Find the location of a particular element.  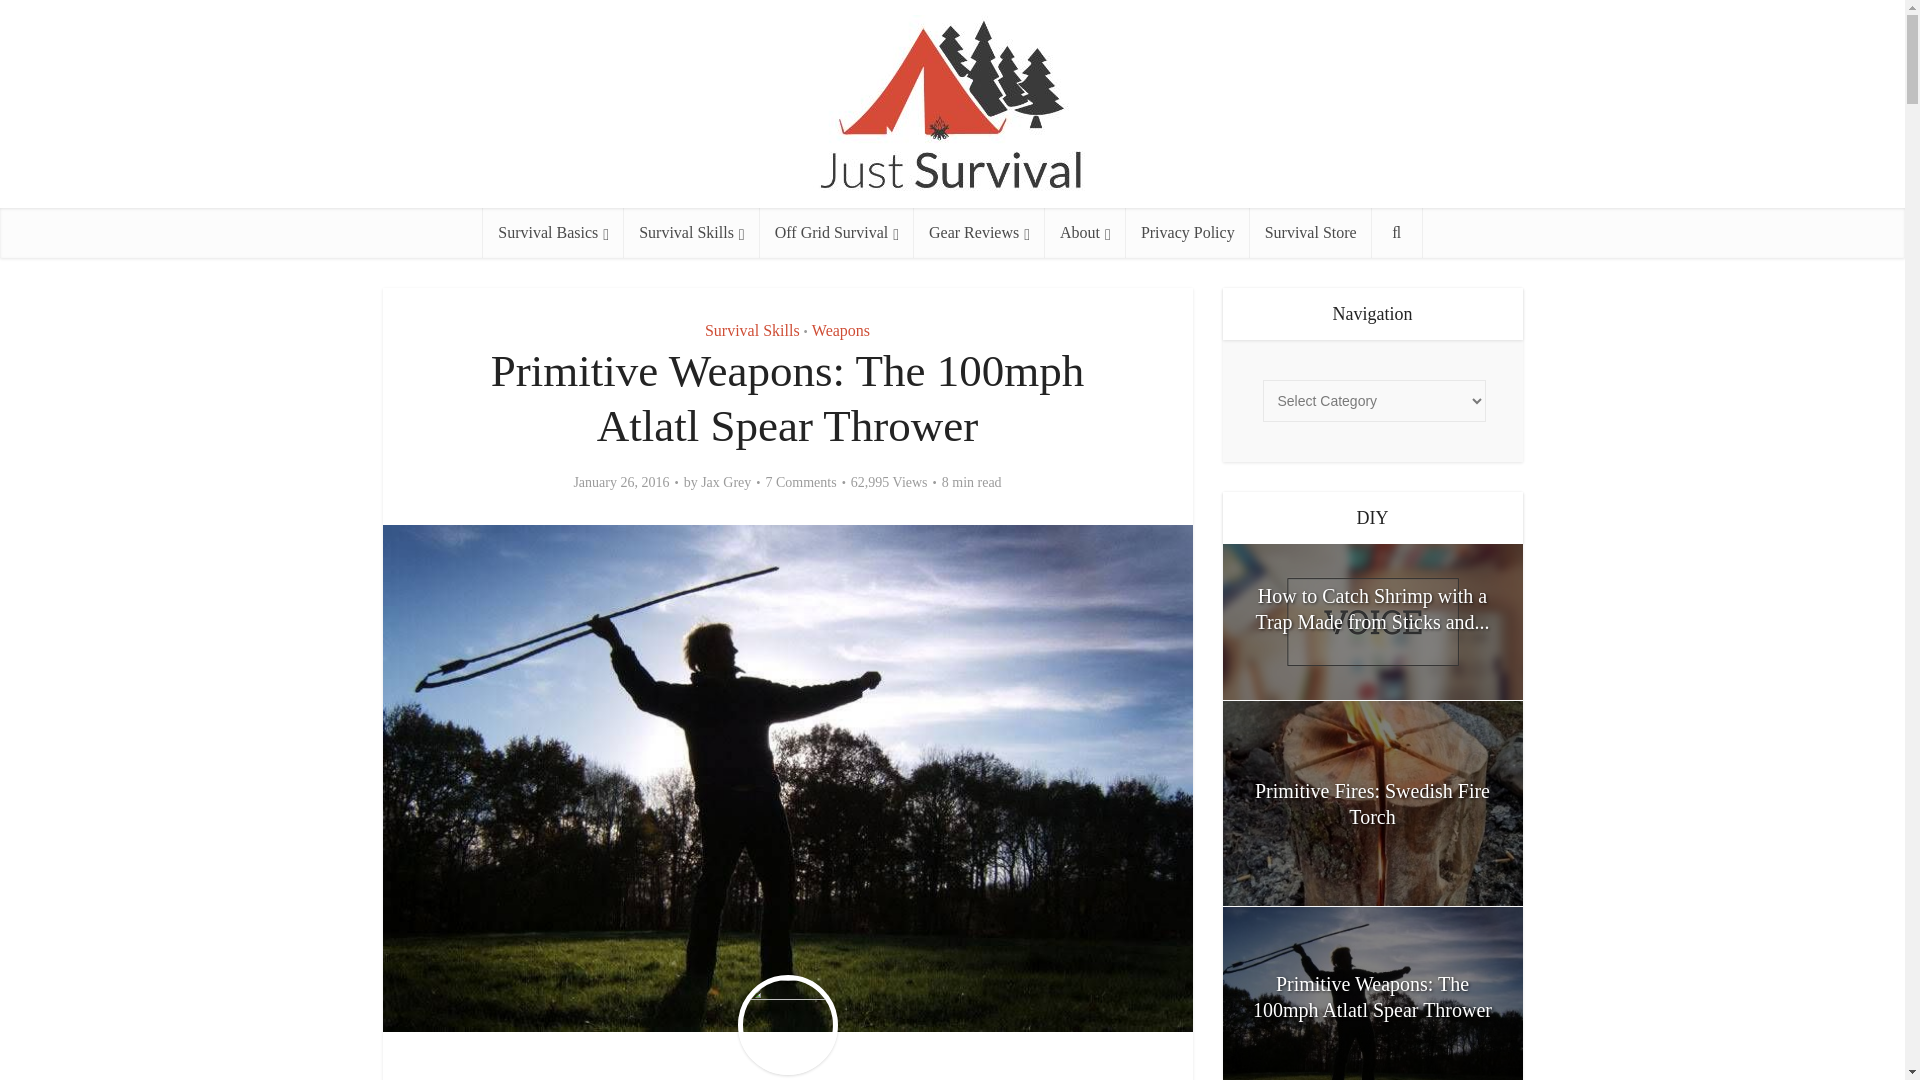

7 Comments is located at coordinates (800, 483).